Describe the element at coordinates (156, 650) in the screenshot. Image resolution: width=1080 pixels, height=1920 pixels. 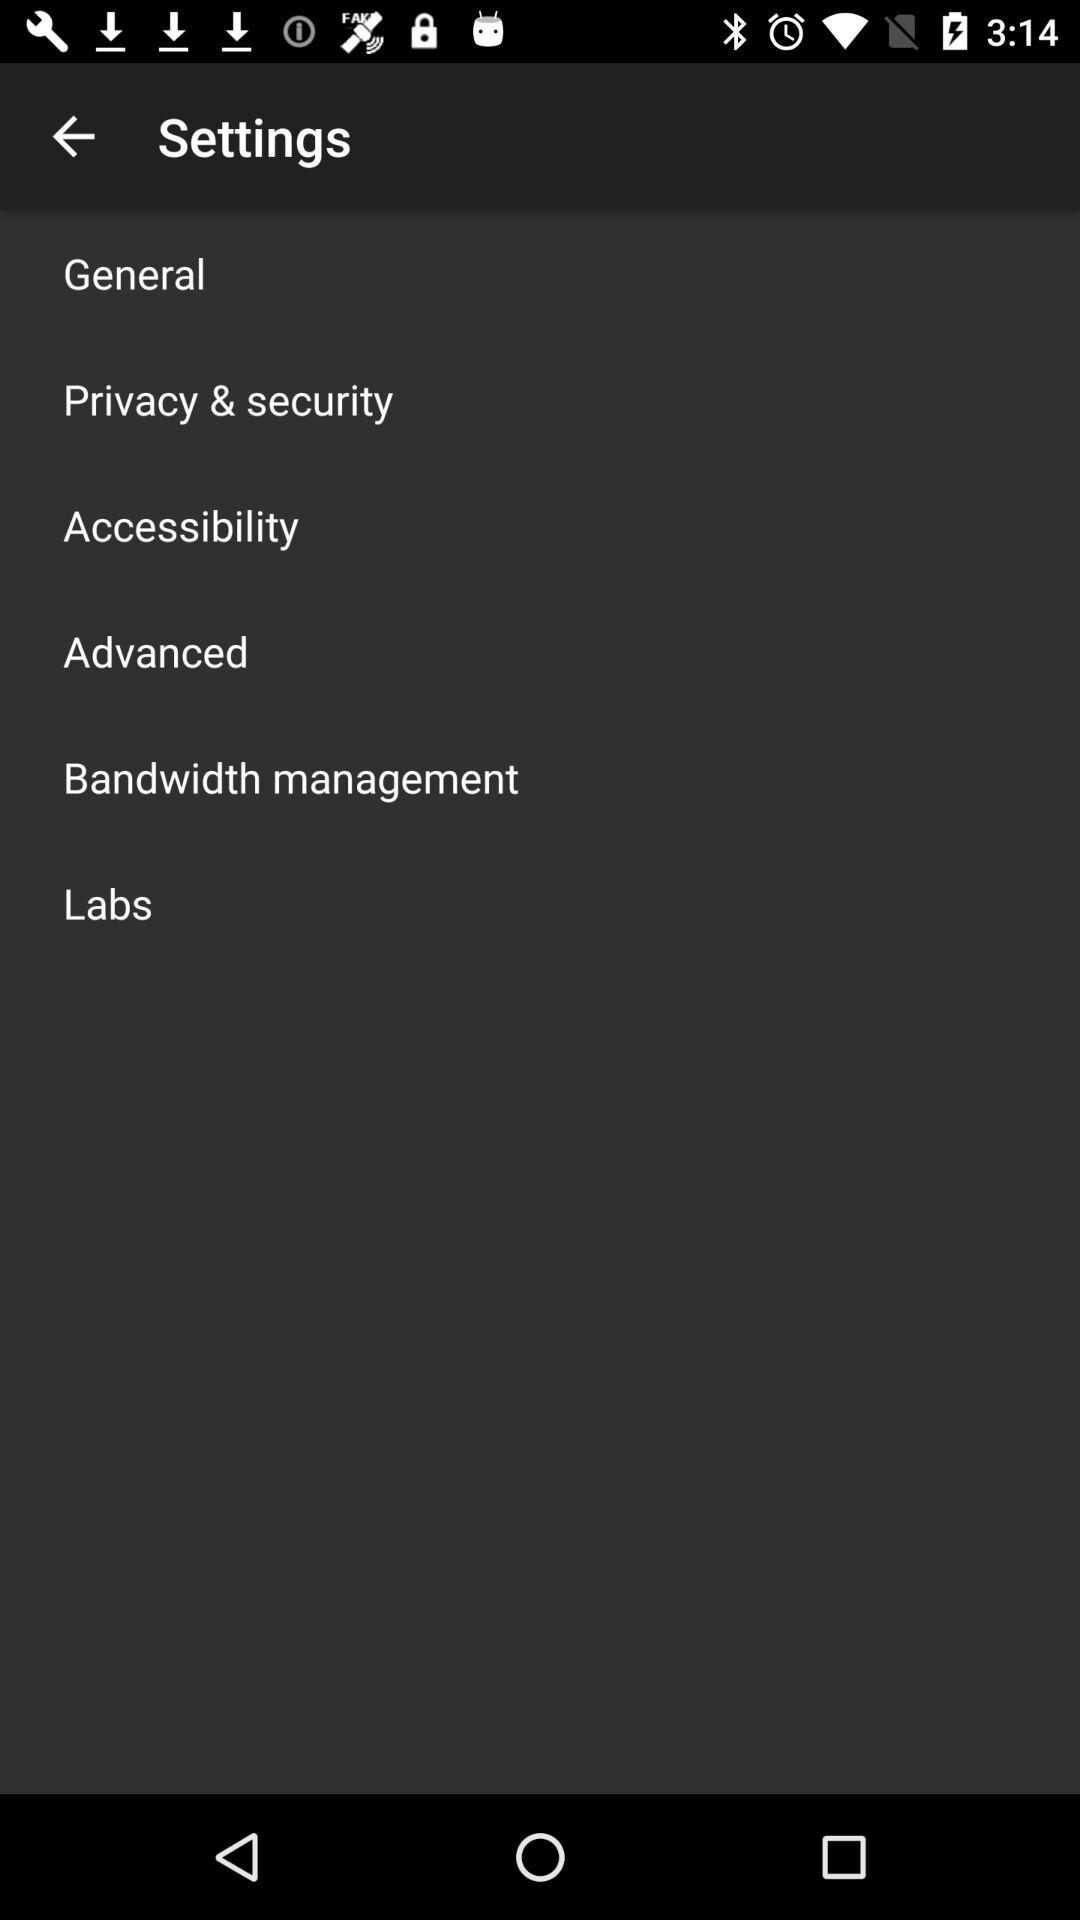
I see `flip to advanced icon` at that location.